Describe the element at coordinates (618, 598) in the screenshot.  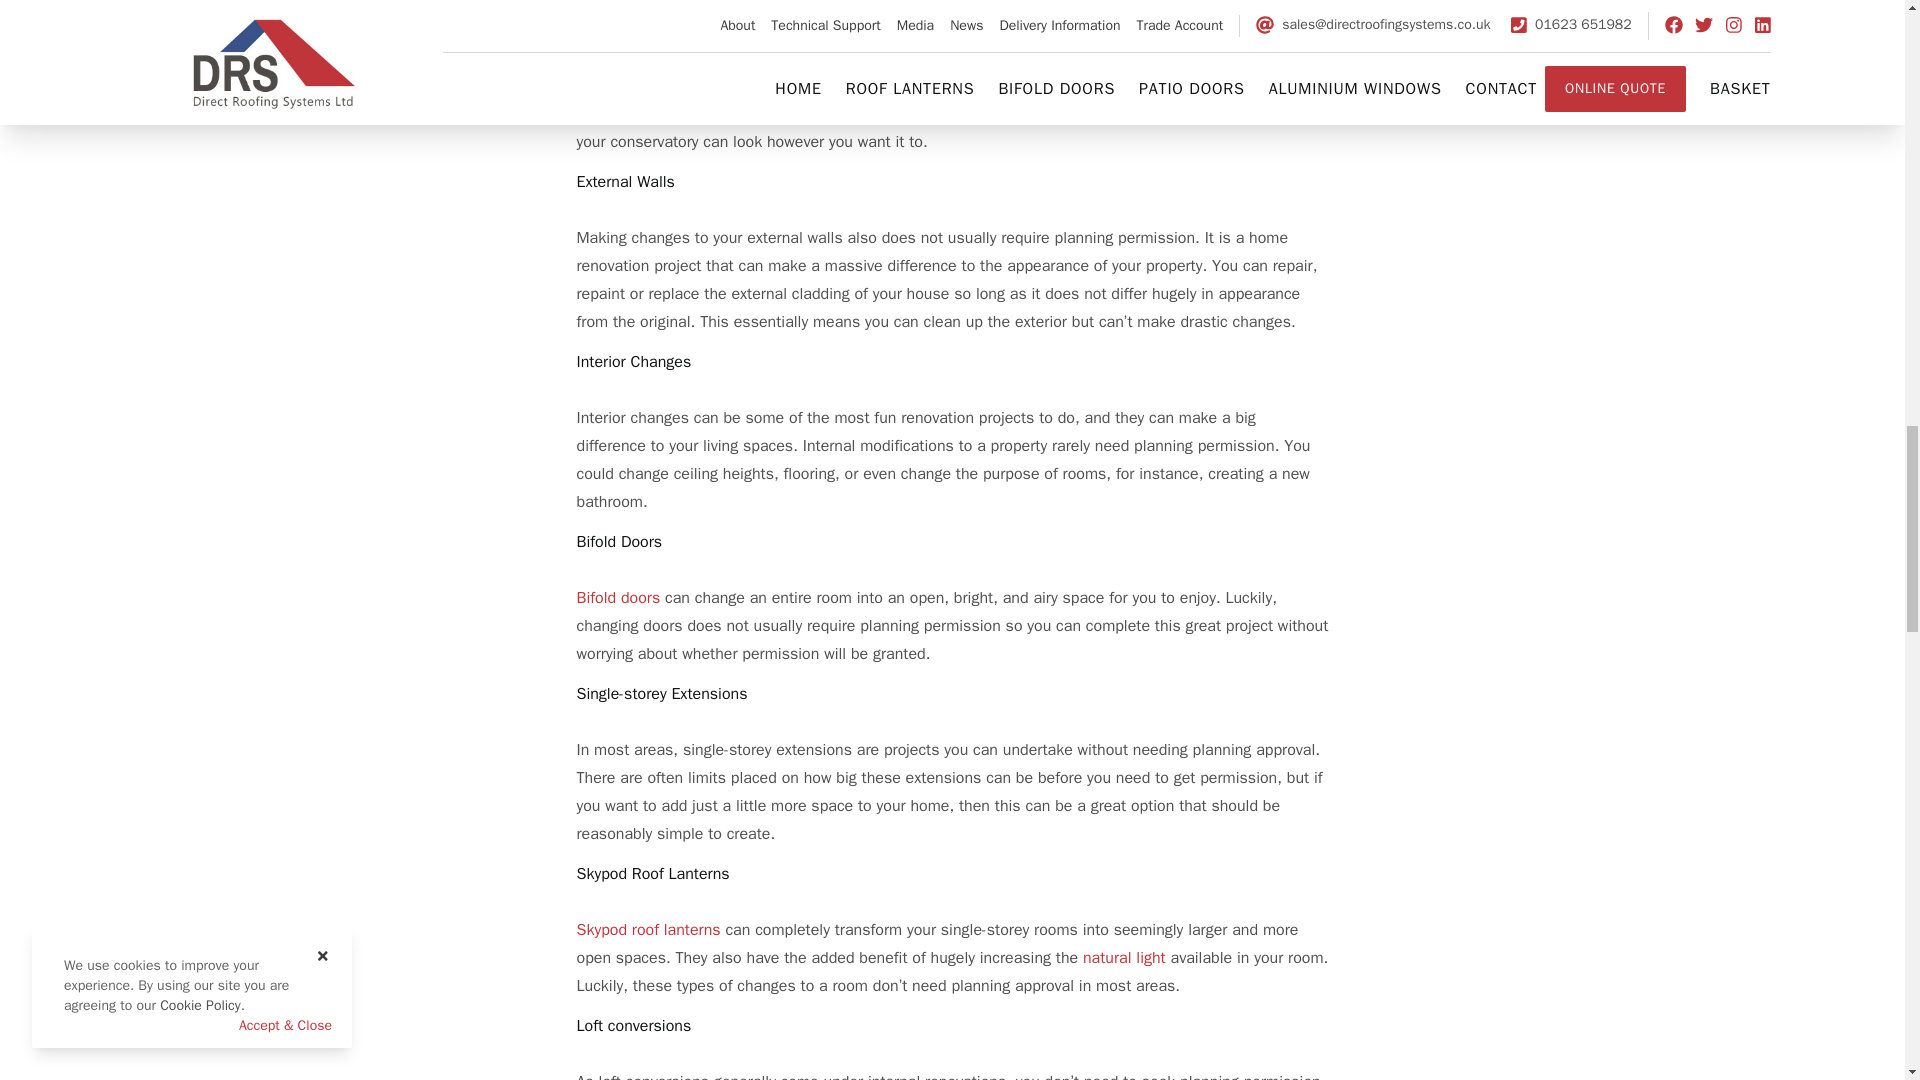
I see `Bifold doors` at that location.